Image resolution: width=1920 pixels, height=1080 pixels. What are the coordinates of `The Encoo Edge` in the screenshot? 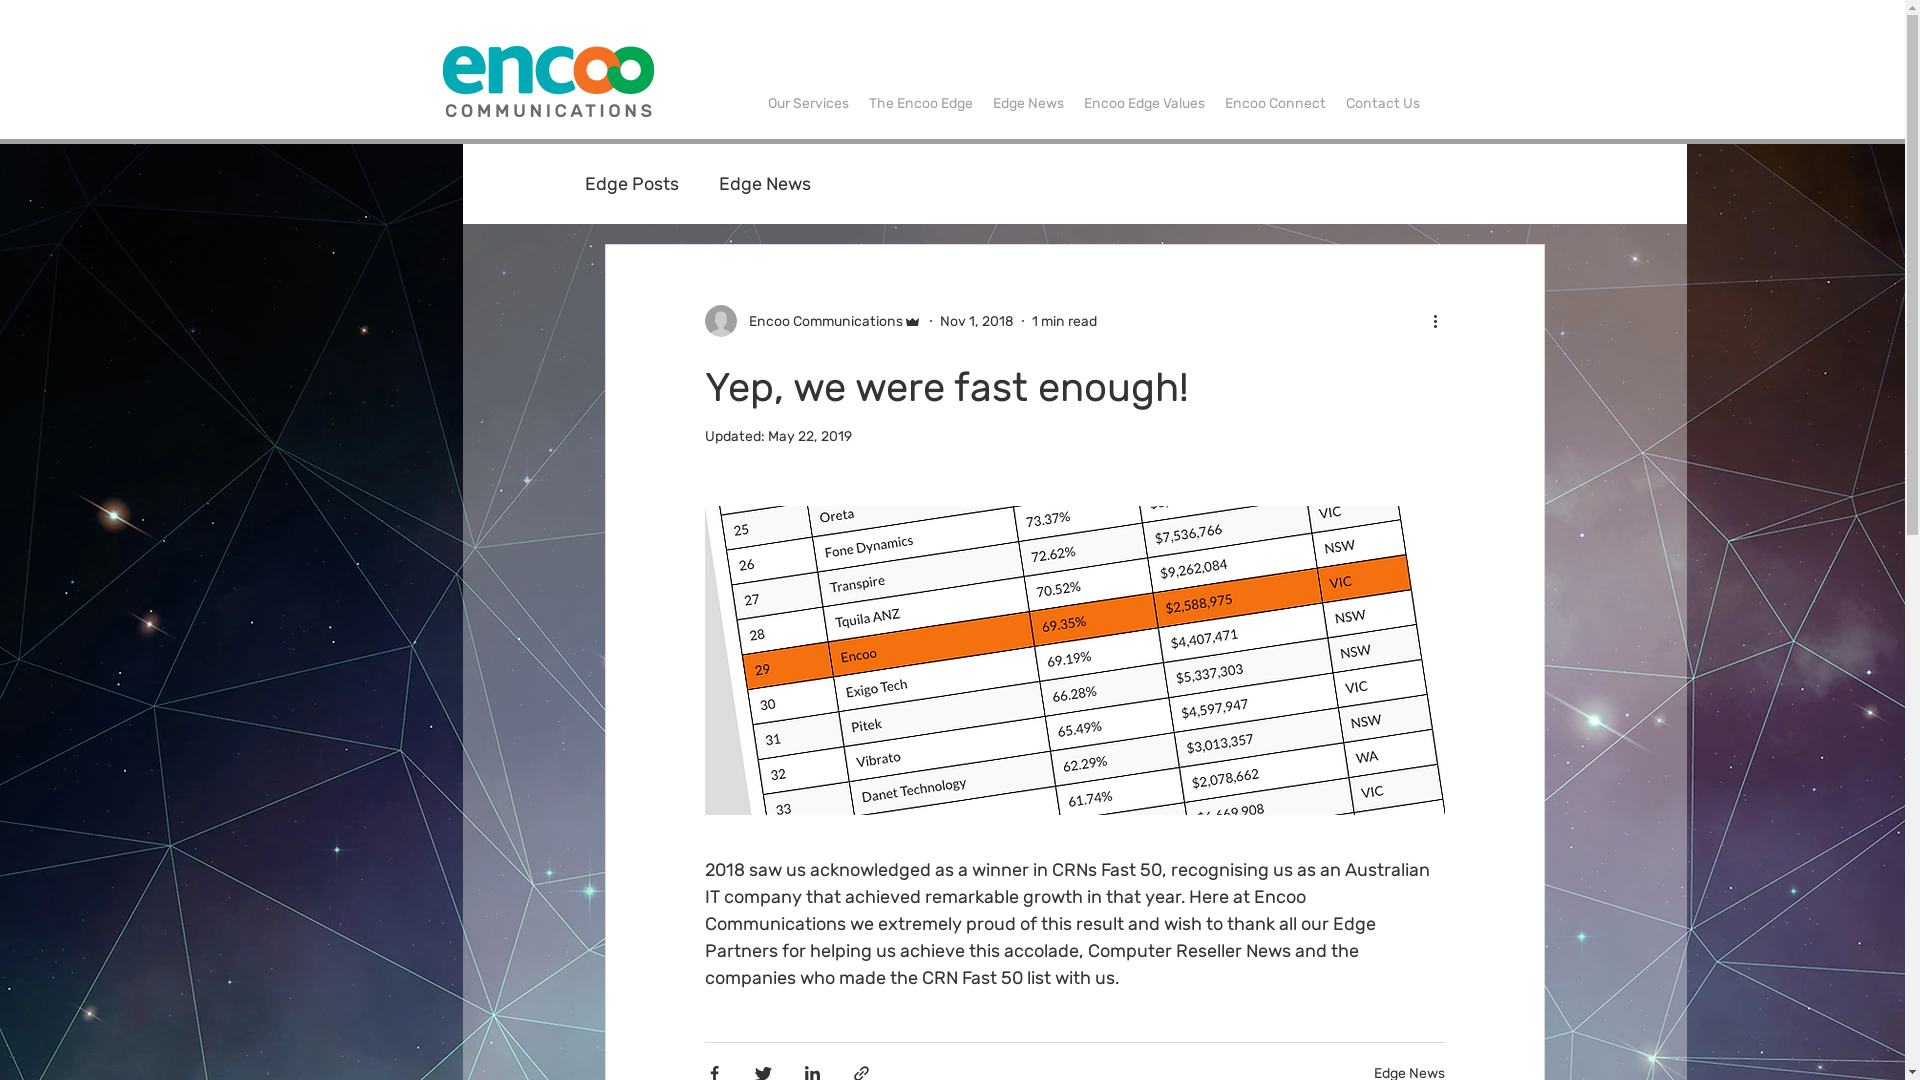 It's located at (920, 104).